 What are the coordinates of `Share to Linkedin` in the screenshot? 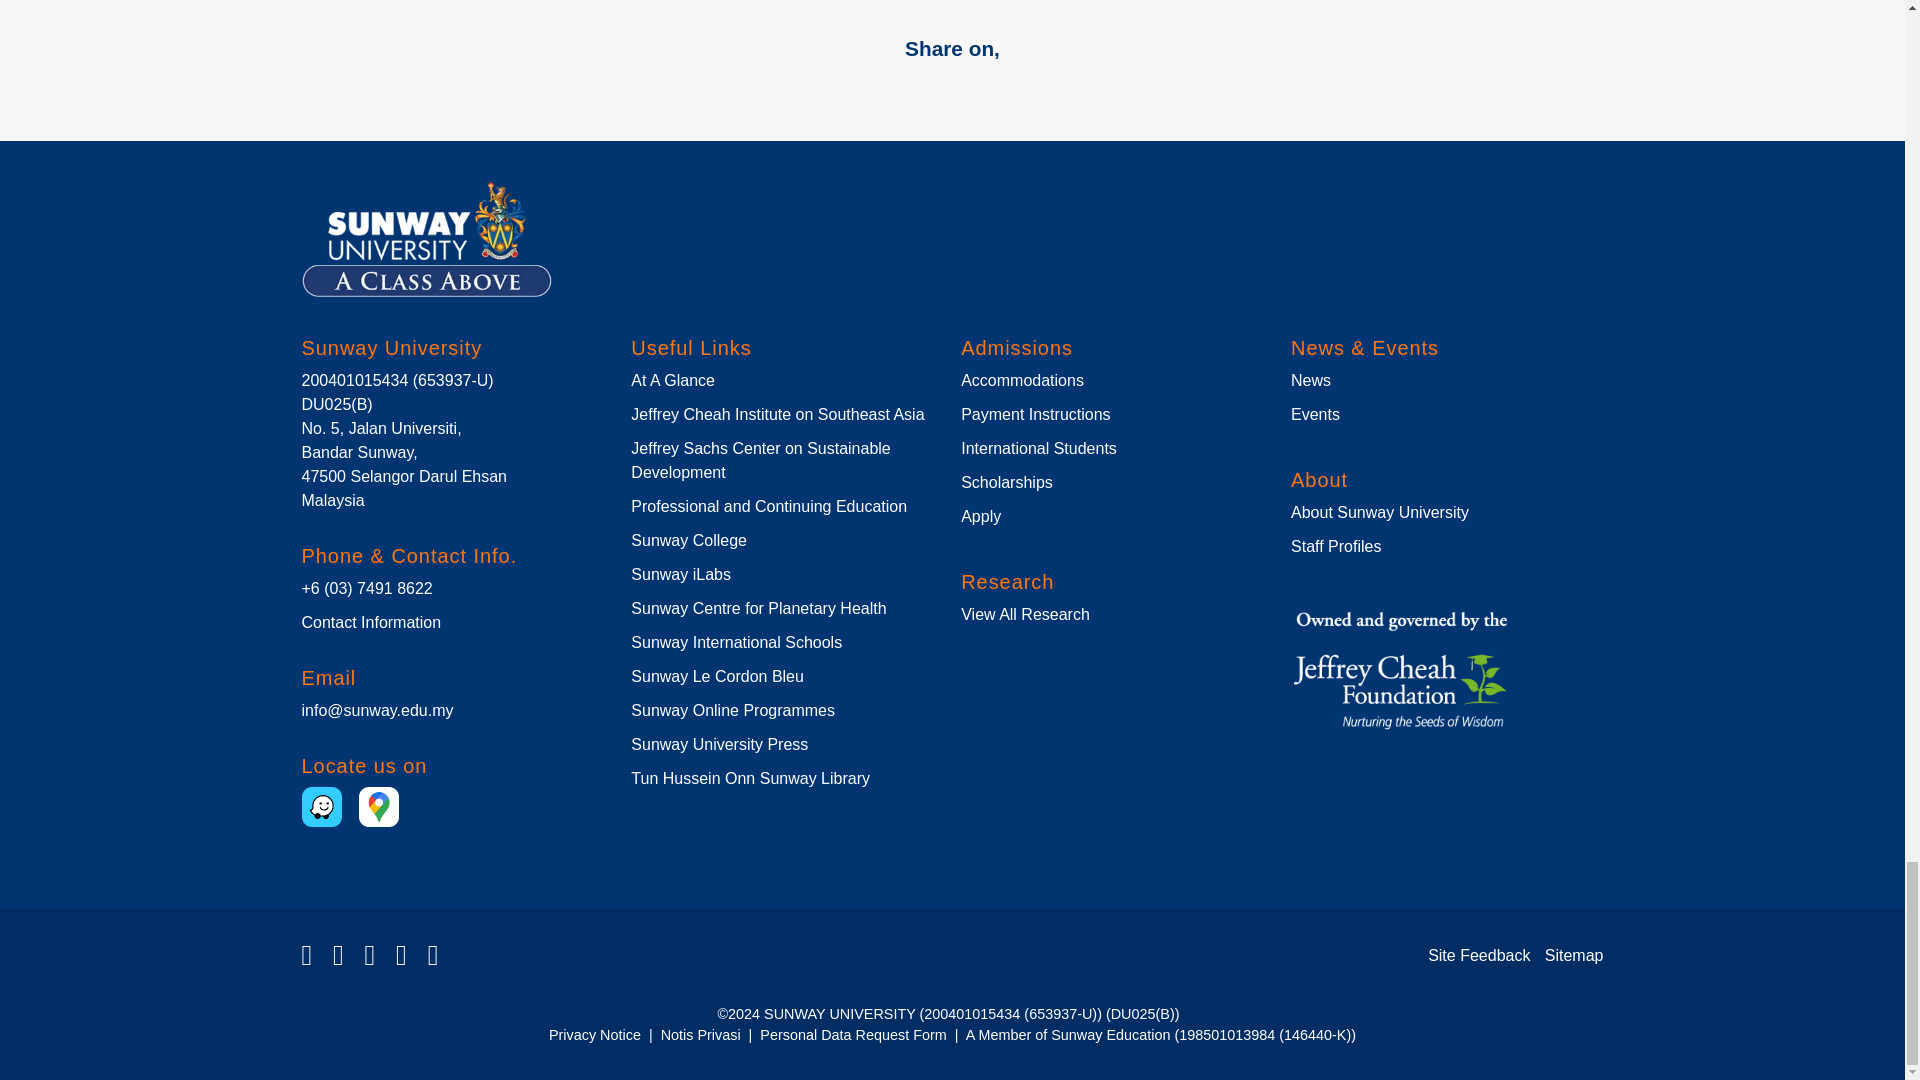 It's located at (928, 89).